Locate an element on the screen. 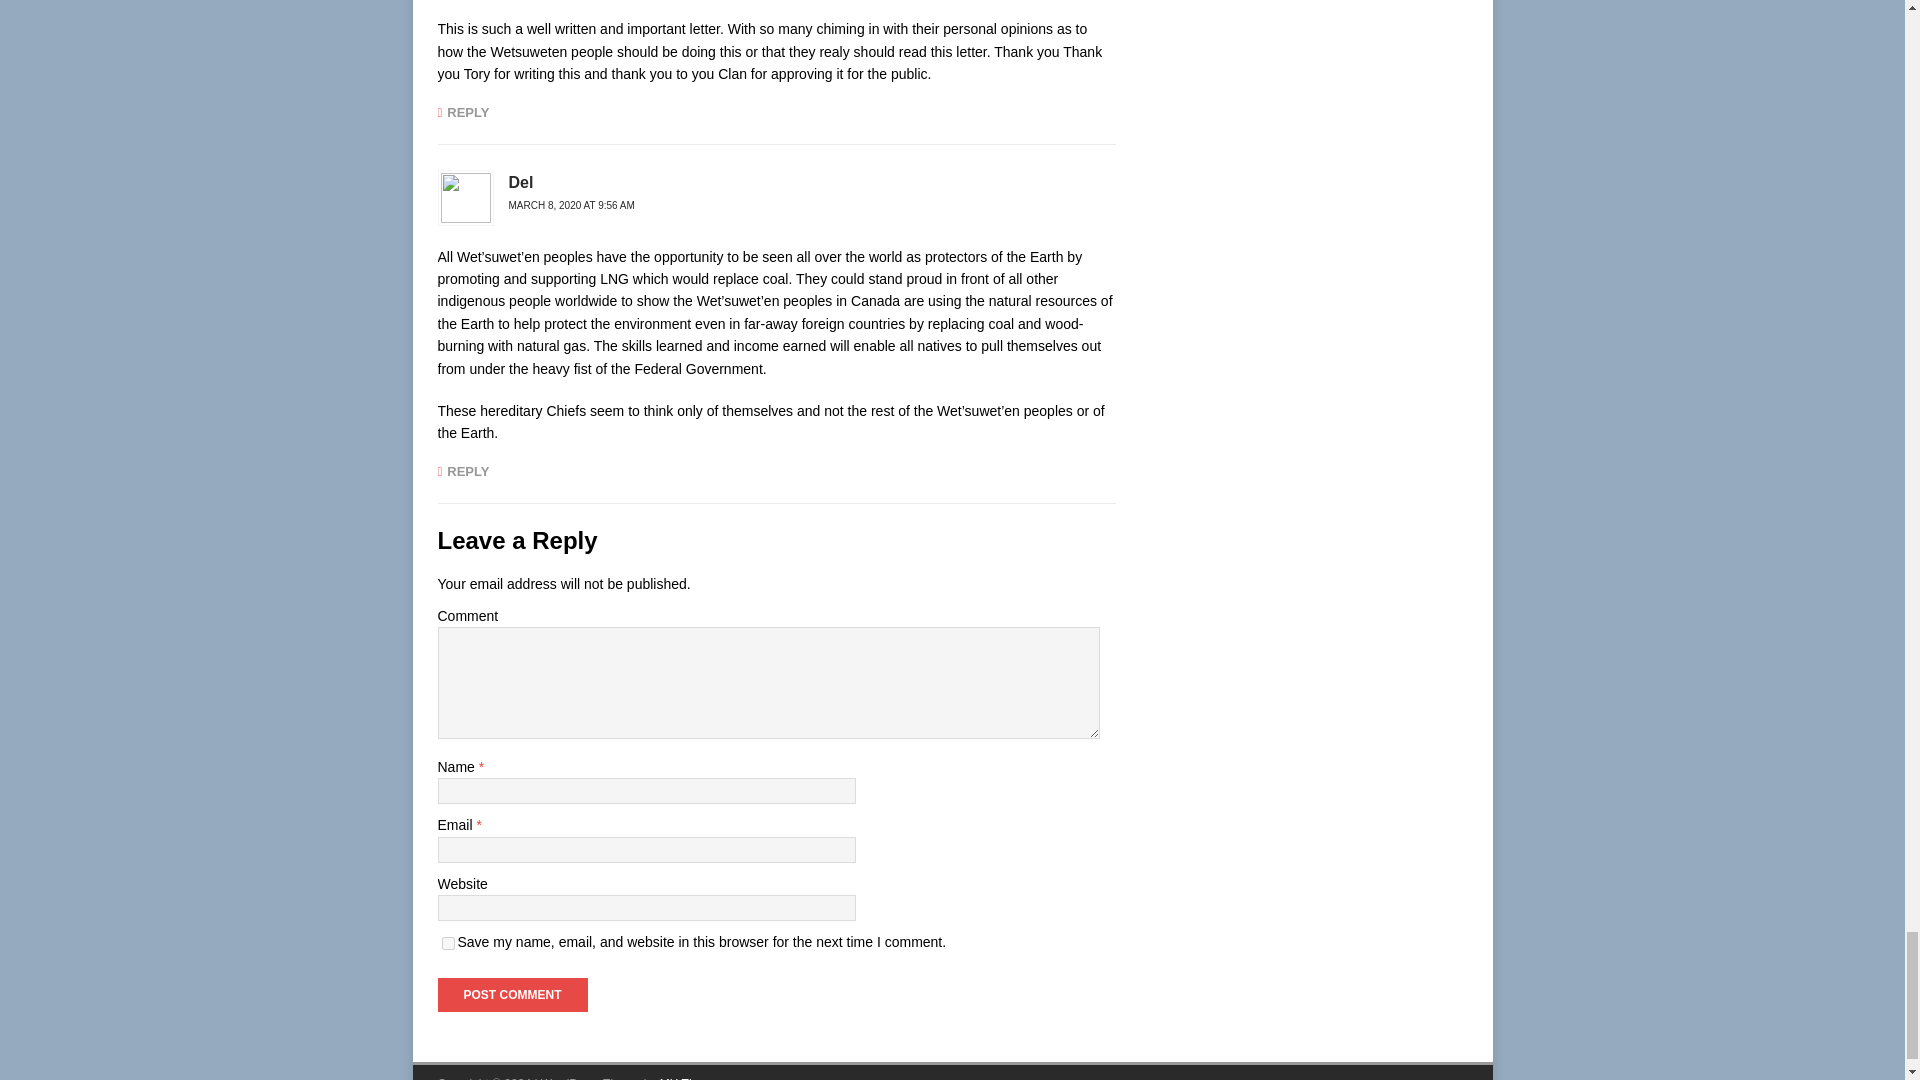  Post Comment is located at coordinates (512, 994).